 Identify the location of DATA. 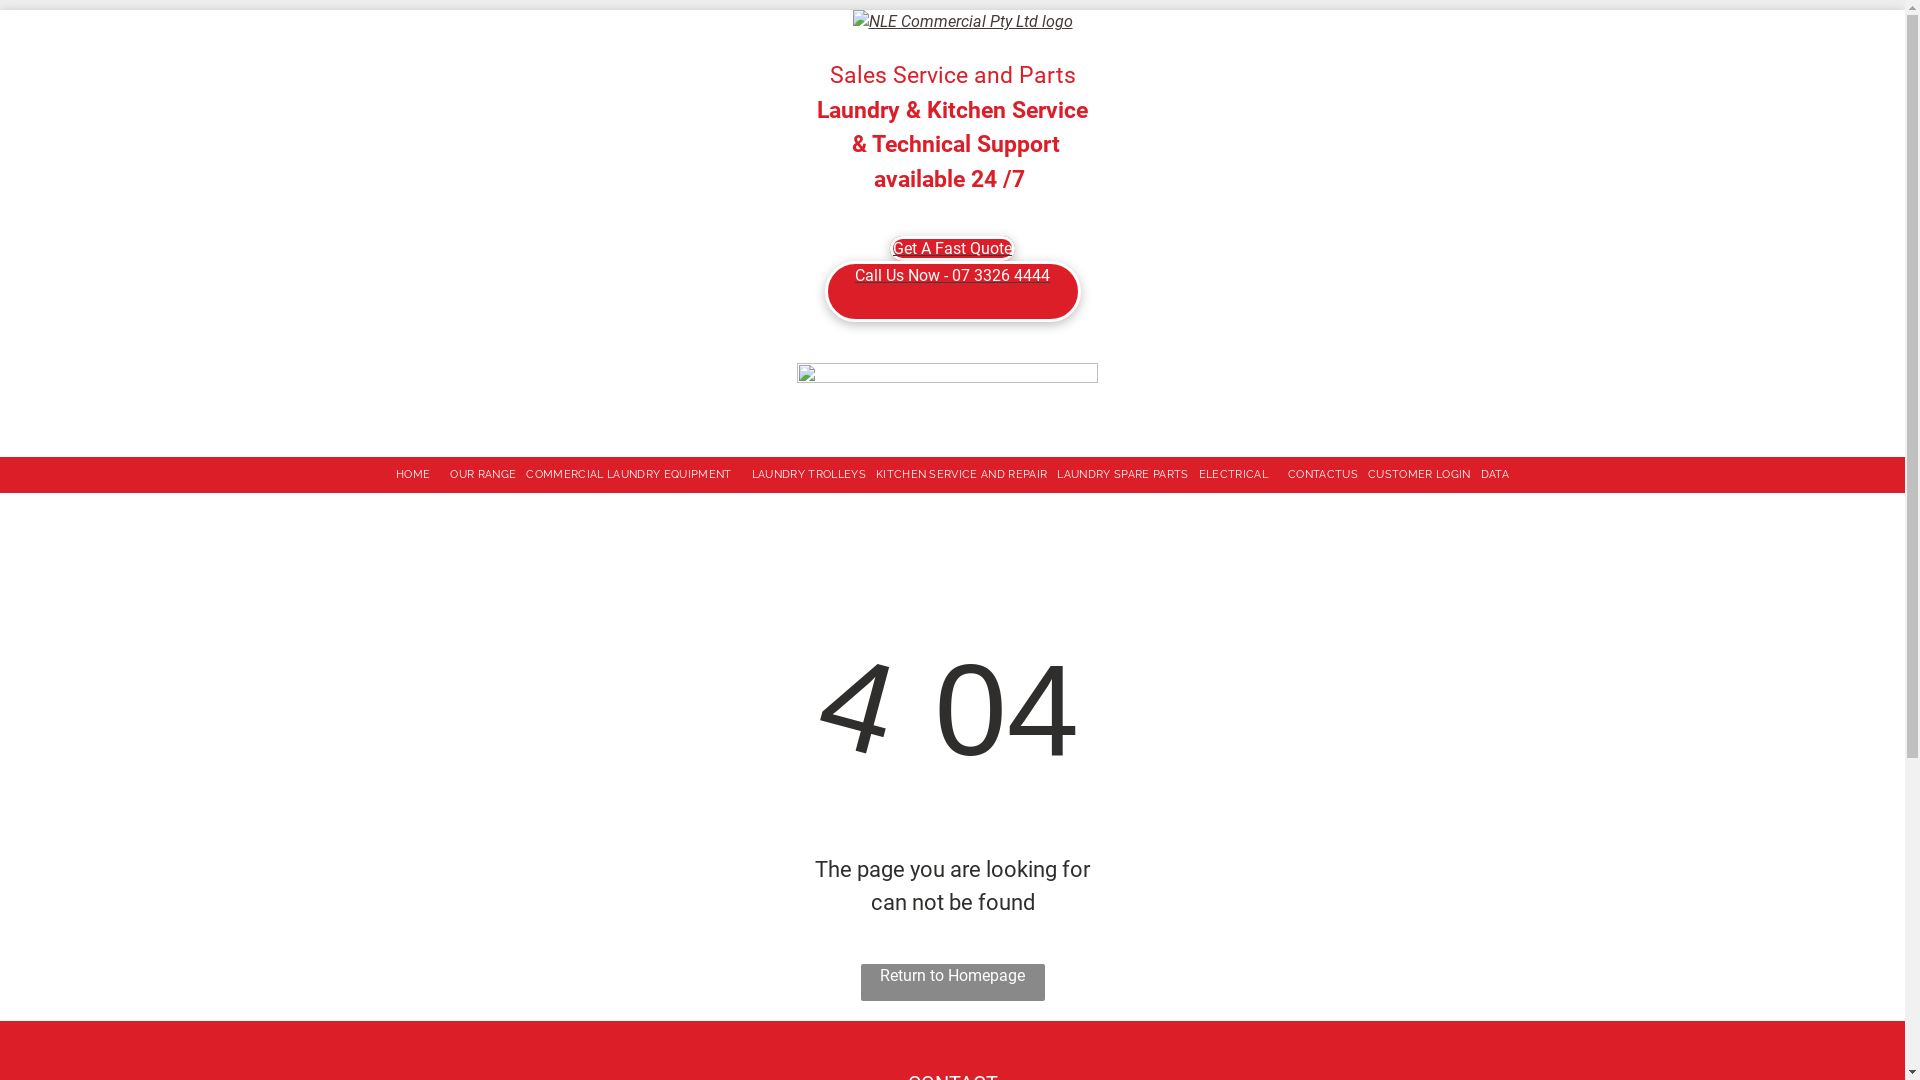
(1495, 476).